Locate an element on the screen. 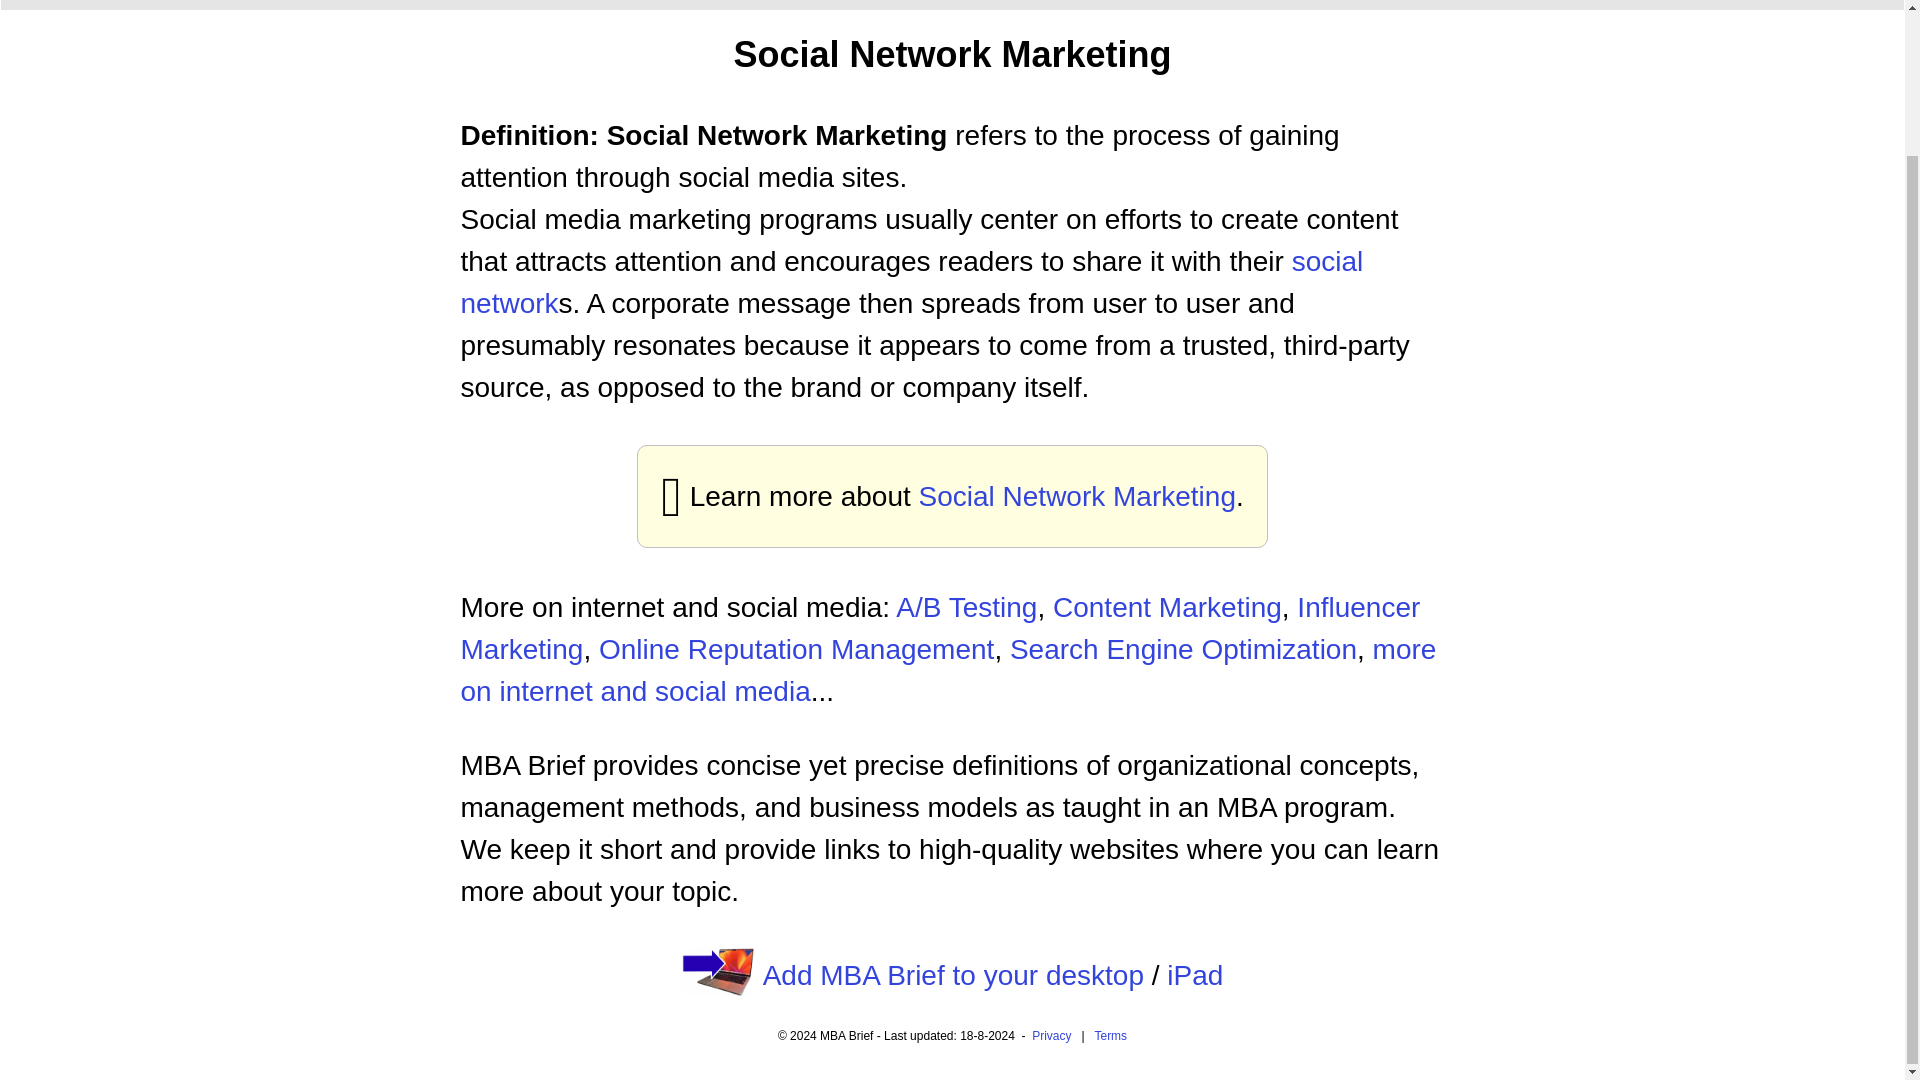  Influencer Marketing is located at coordinates (940, 628).